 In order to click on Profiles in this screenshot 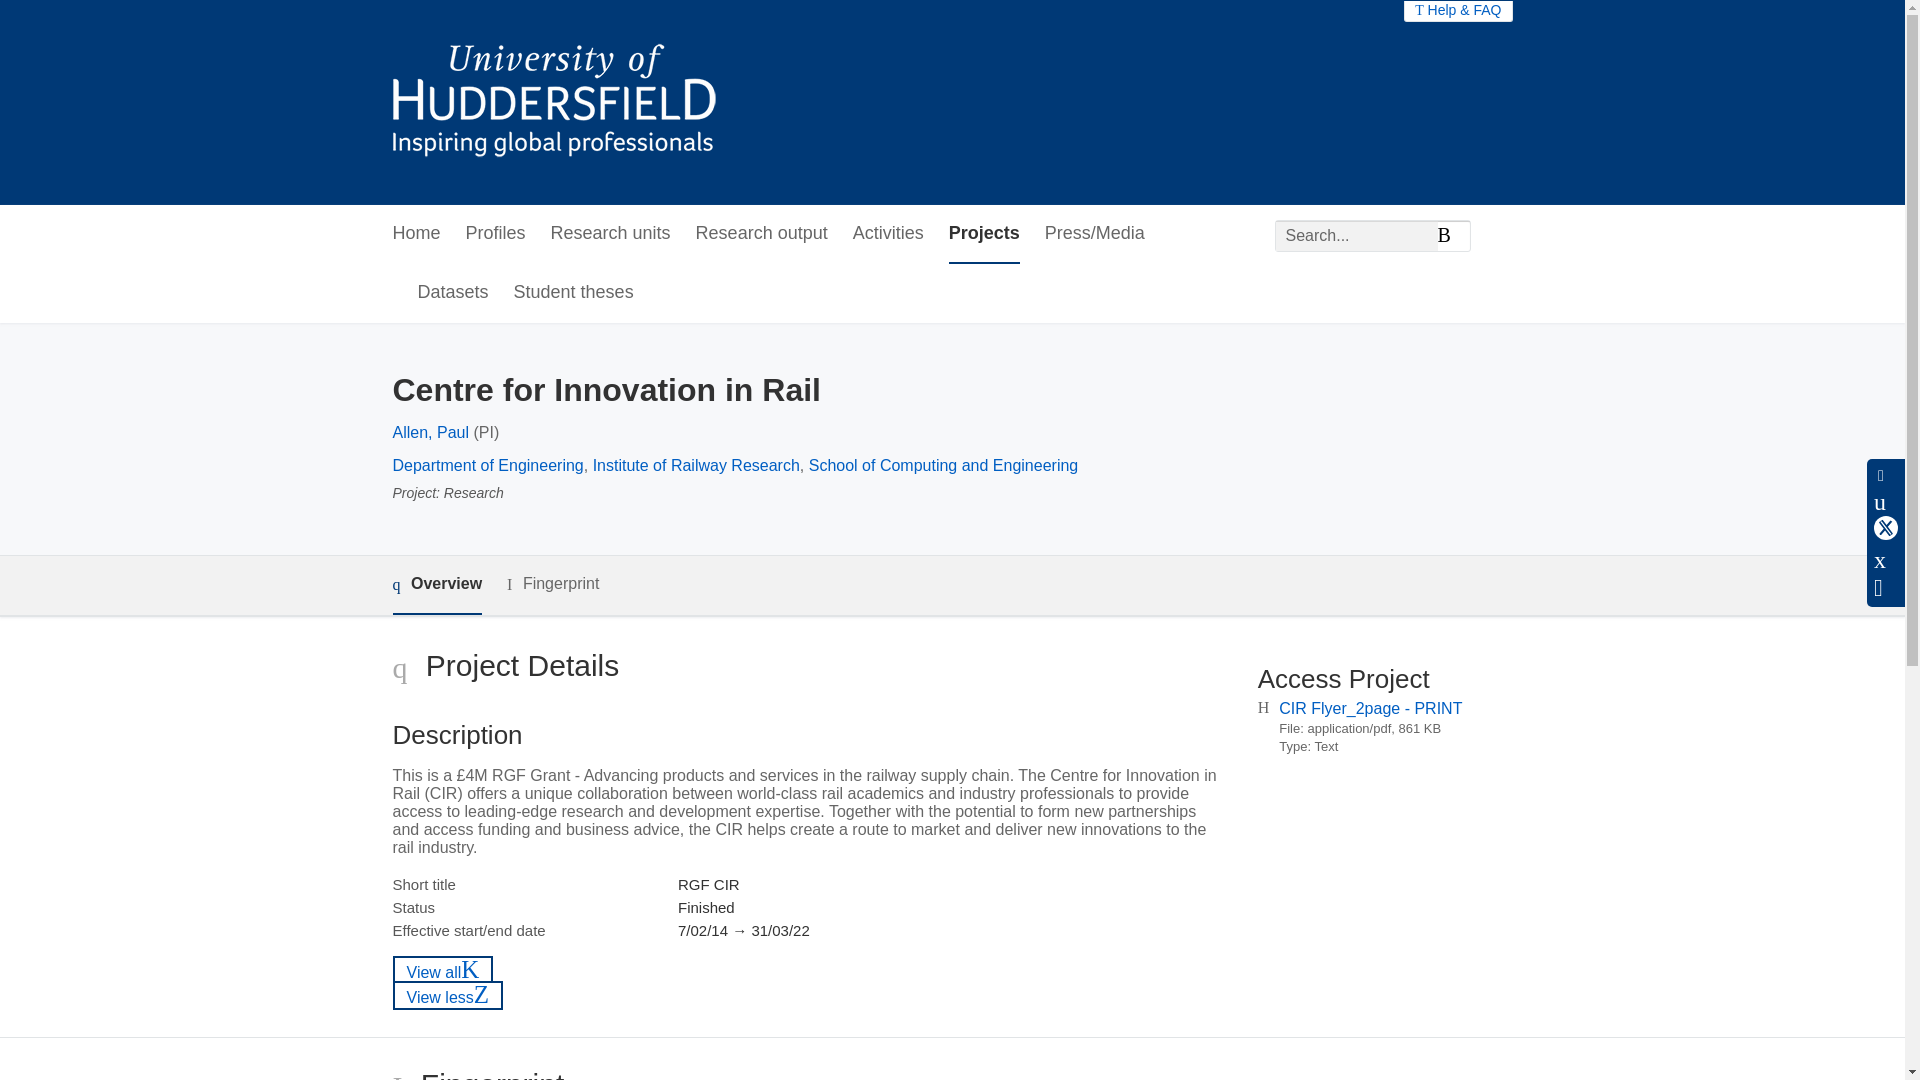, I will do `click(496, 234)`.